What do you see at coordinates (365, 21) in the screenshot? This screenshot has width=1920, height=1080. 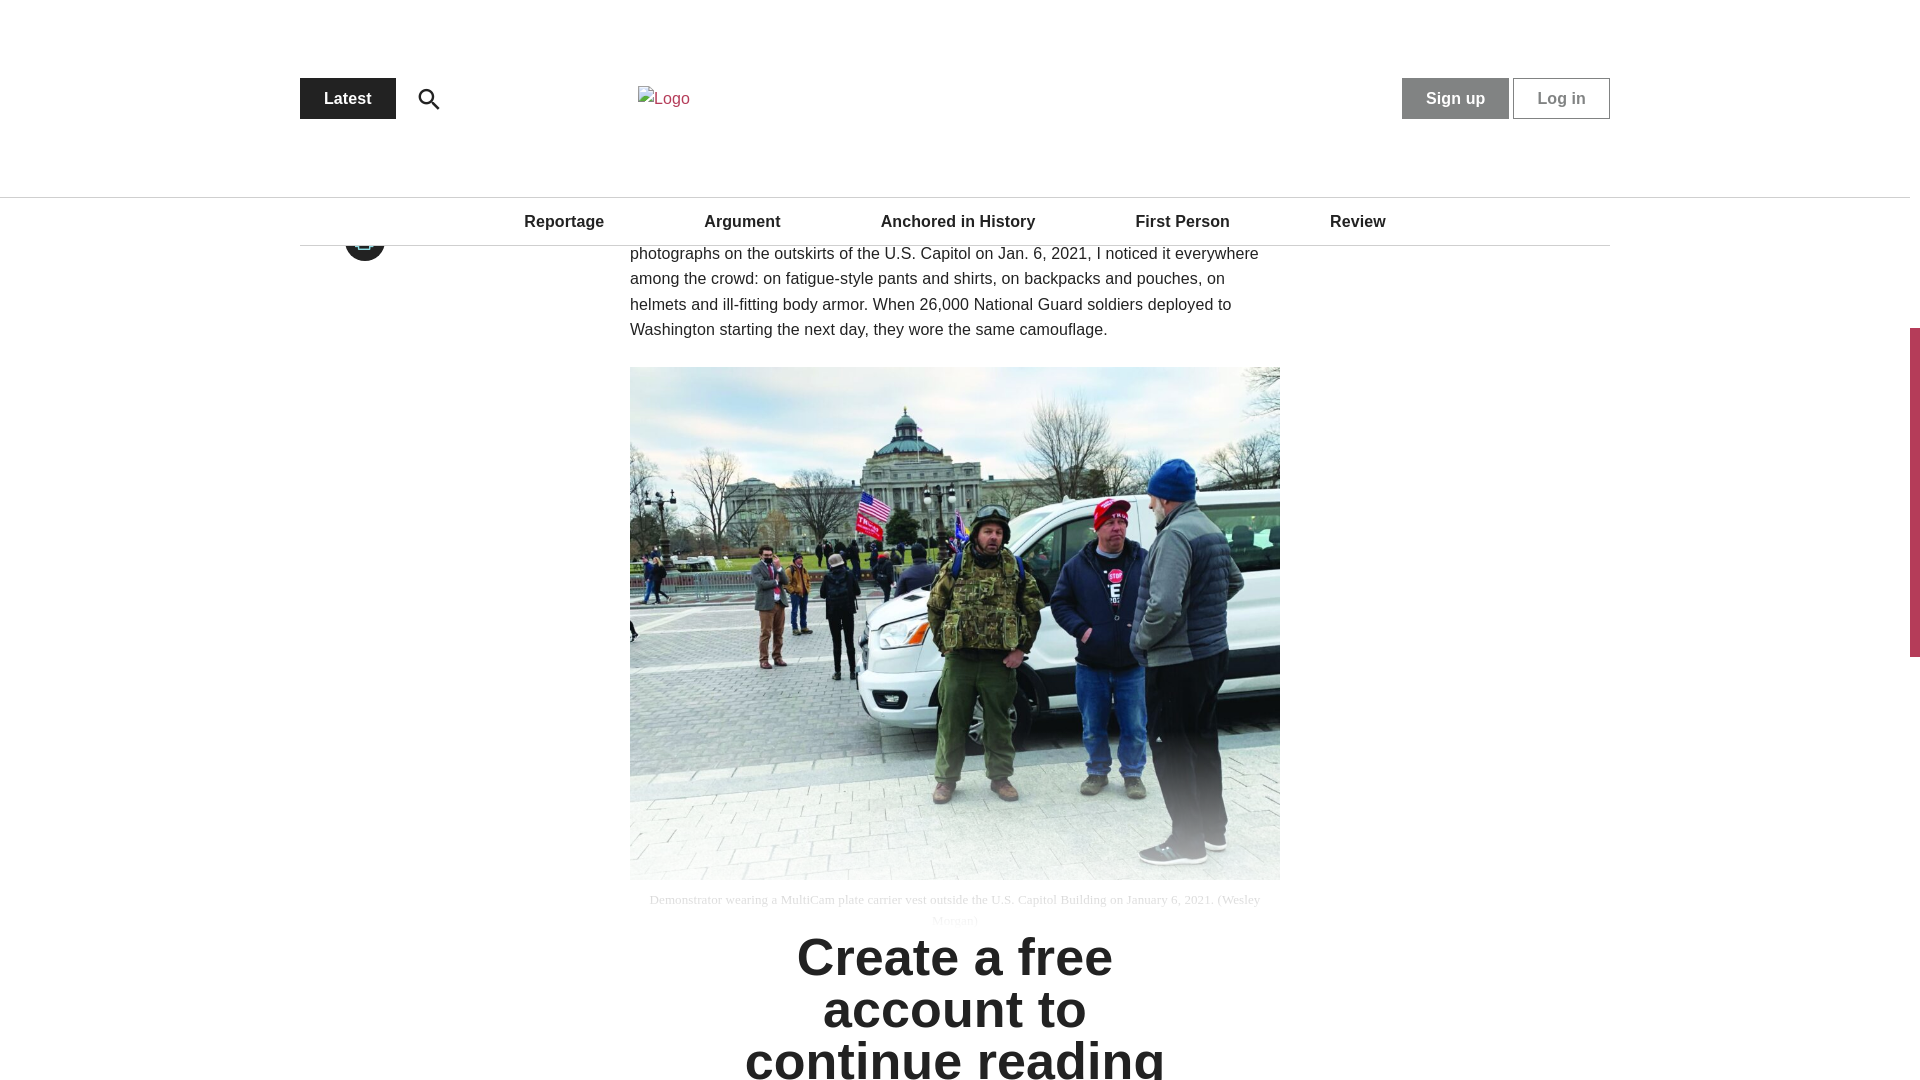 I see `Share at LinkedIn` at bounding box center [365, 21].